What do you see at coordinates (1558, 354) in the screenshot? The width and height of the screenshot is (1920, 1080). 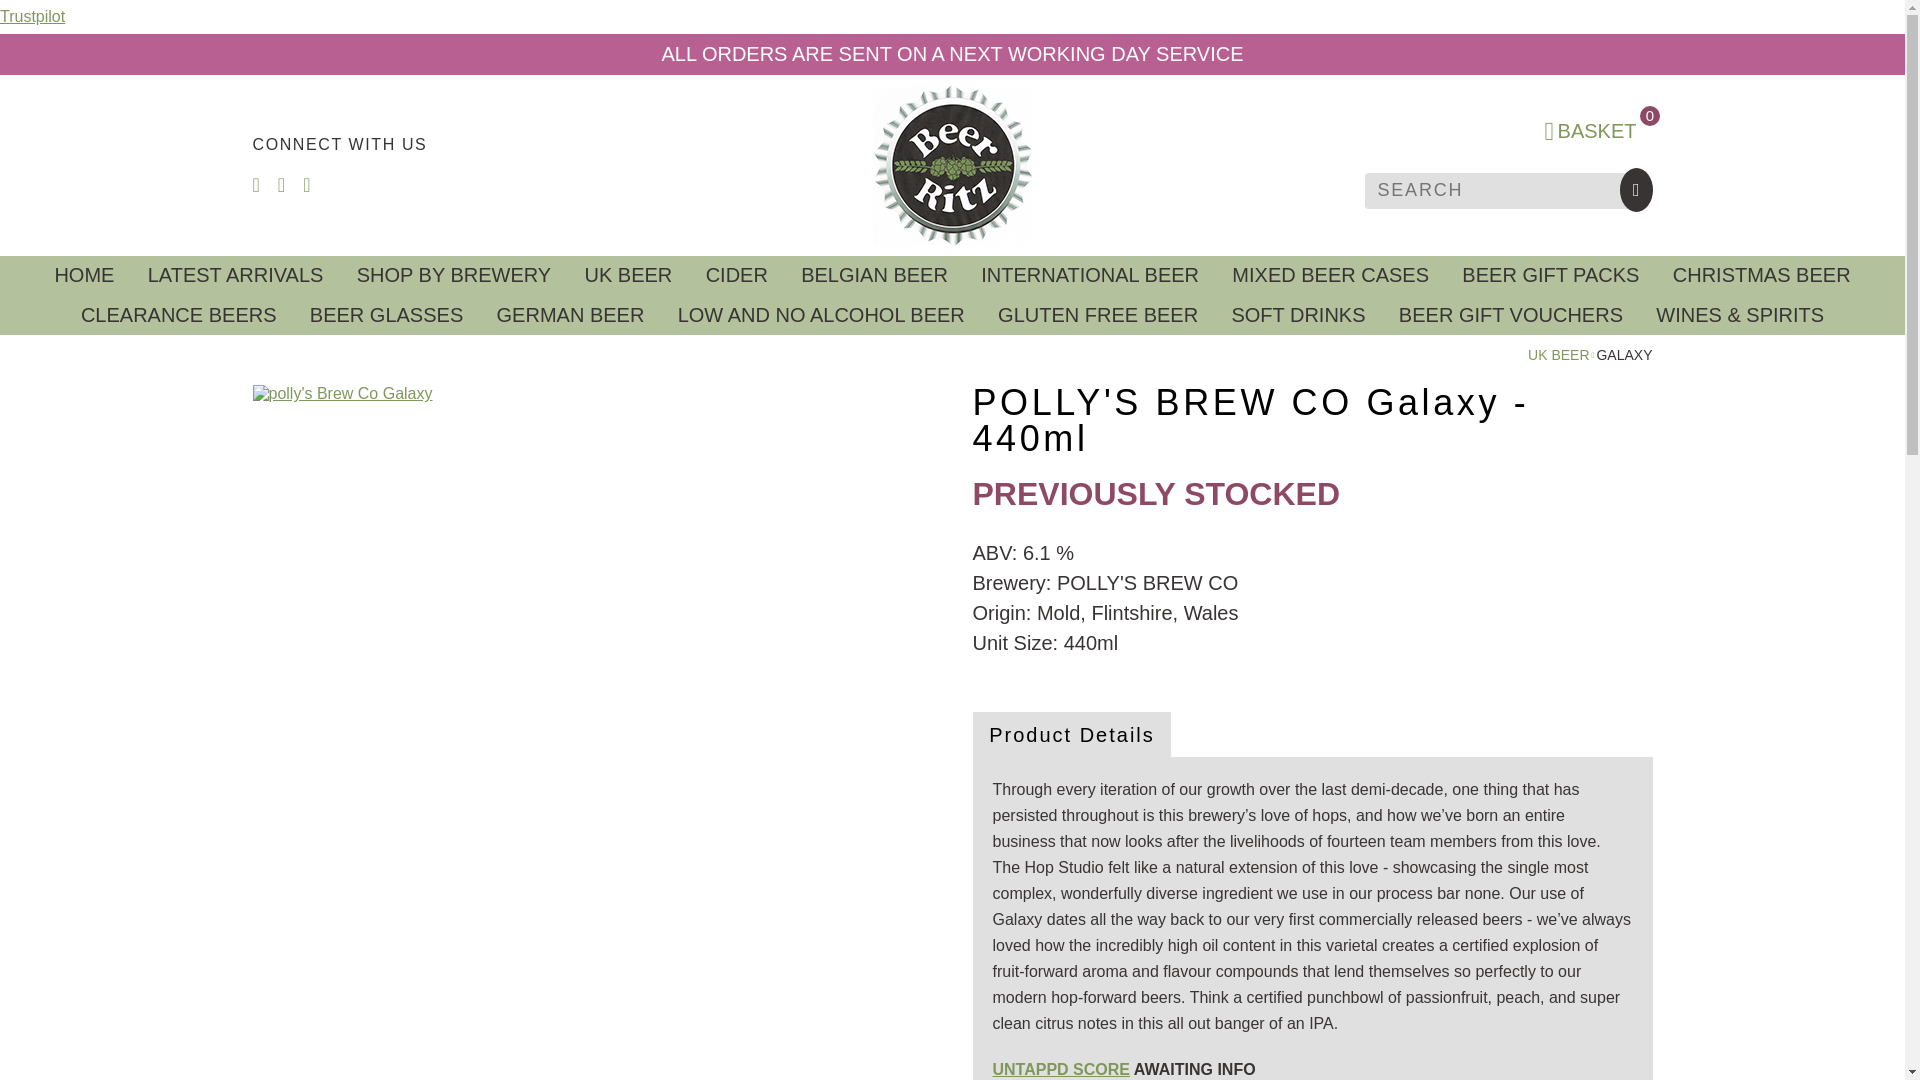 I see `UK BEER` at bounding box center [1558, 354].